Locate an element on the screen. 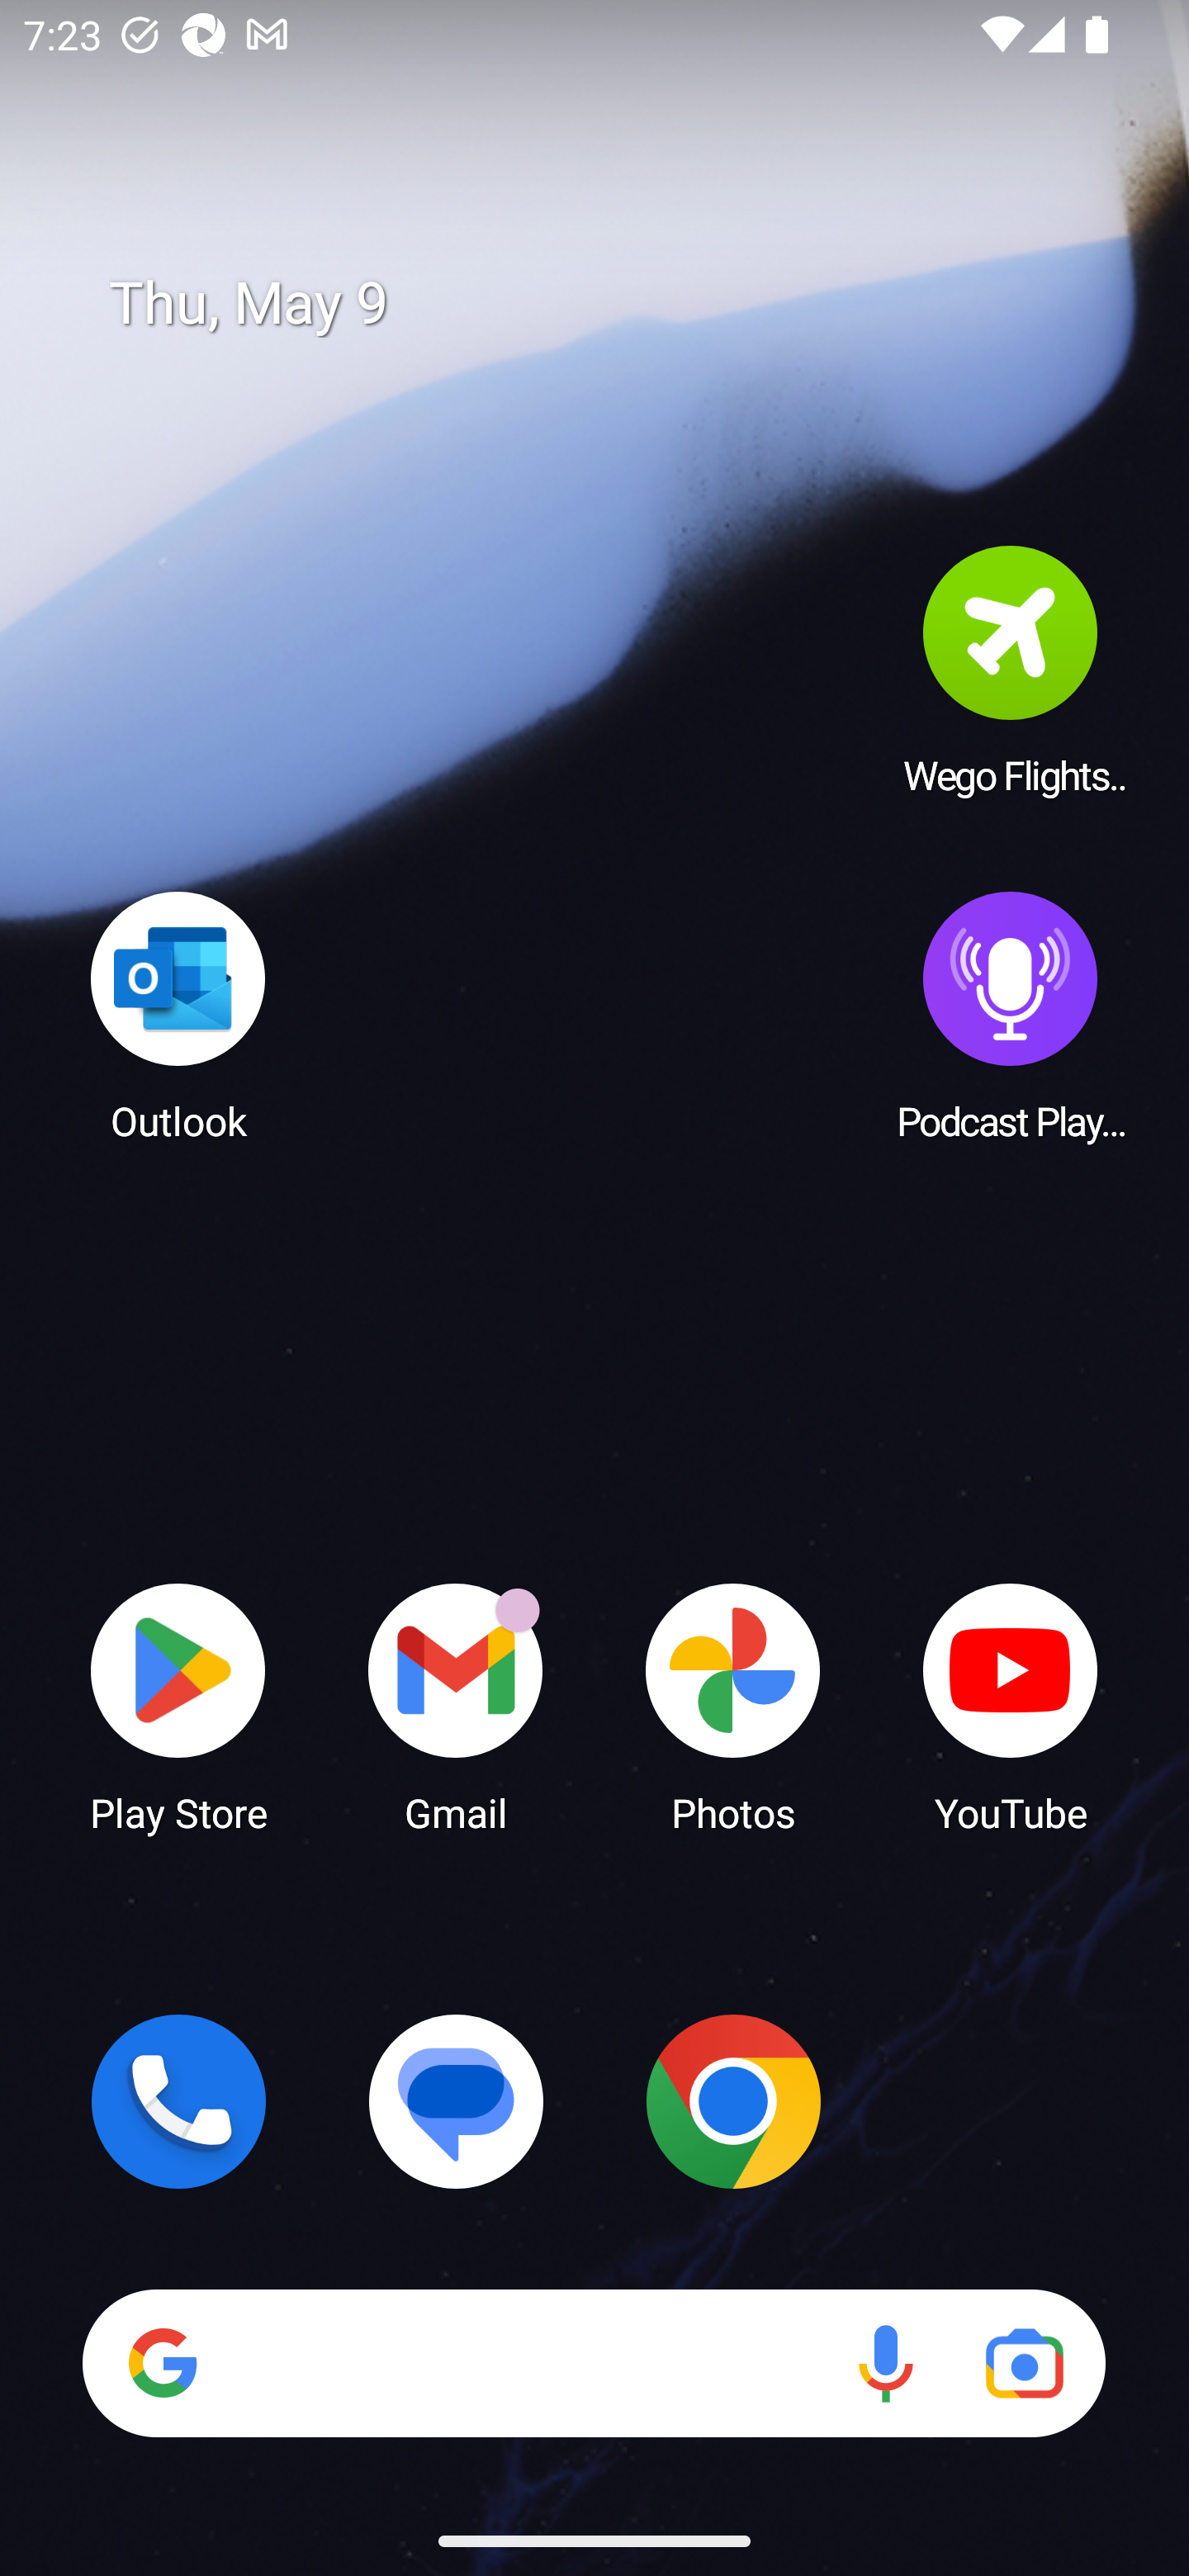 Image resolution: width=1189 pixels, height=2576 pixels. Wego Flights & Hotels is located at coordinates (1011, 670).